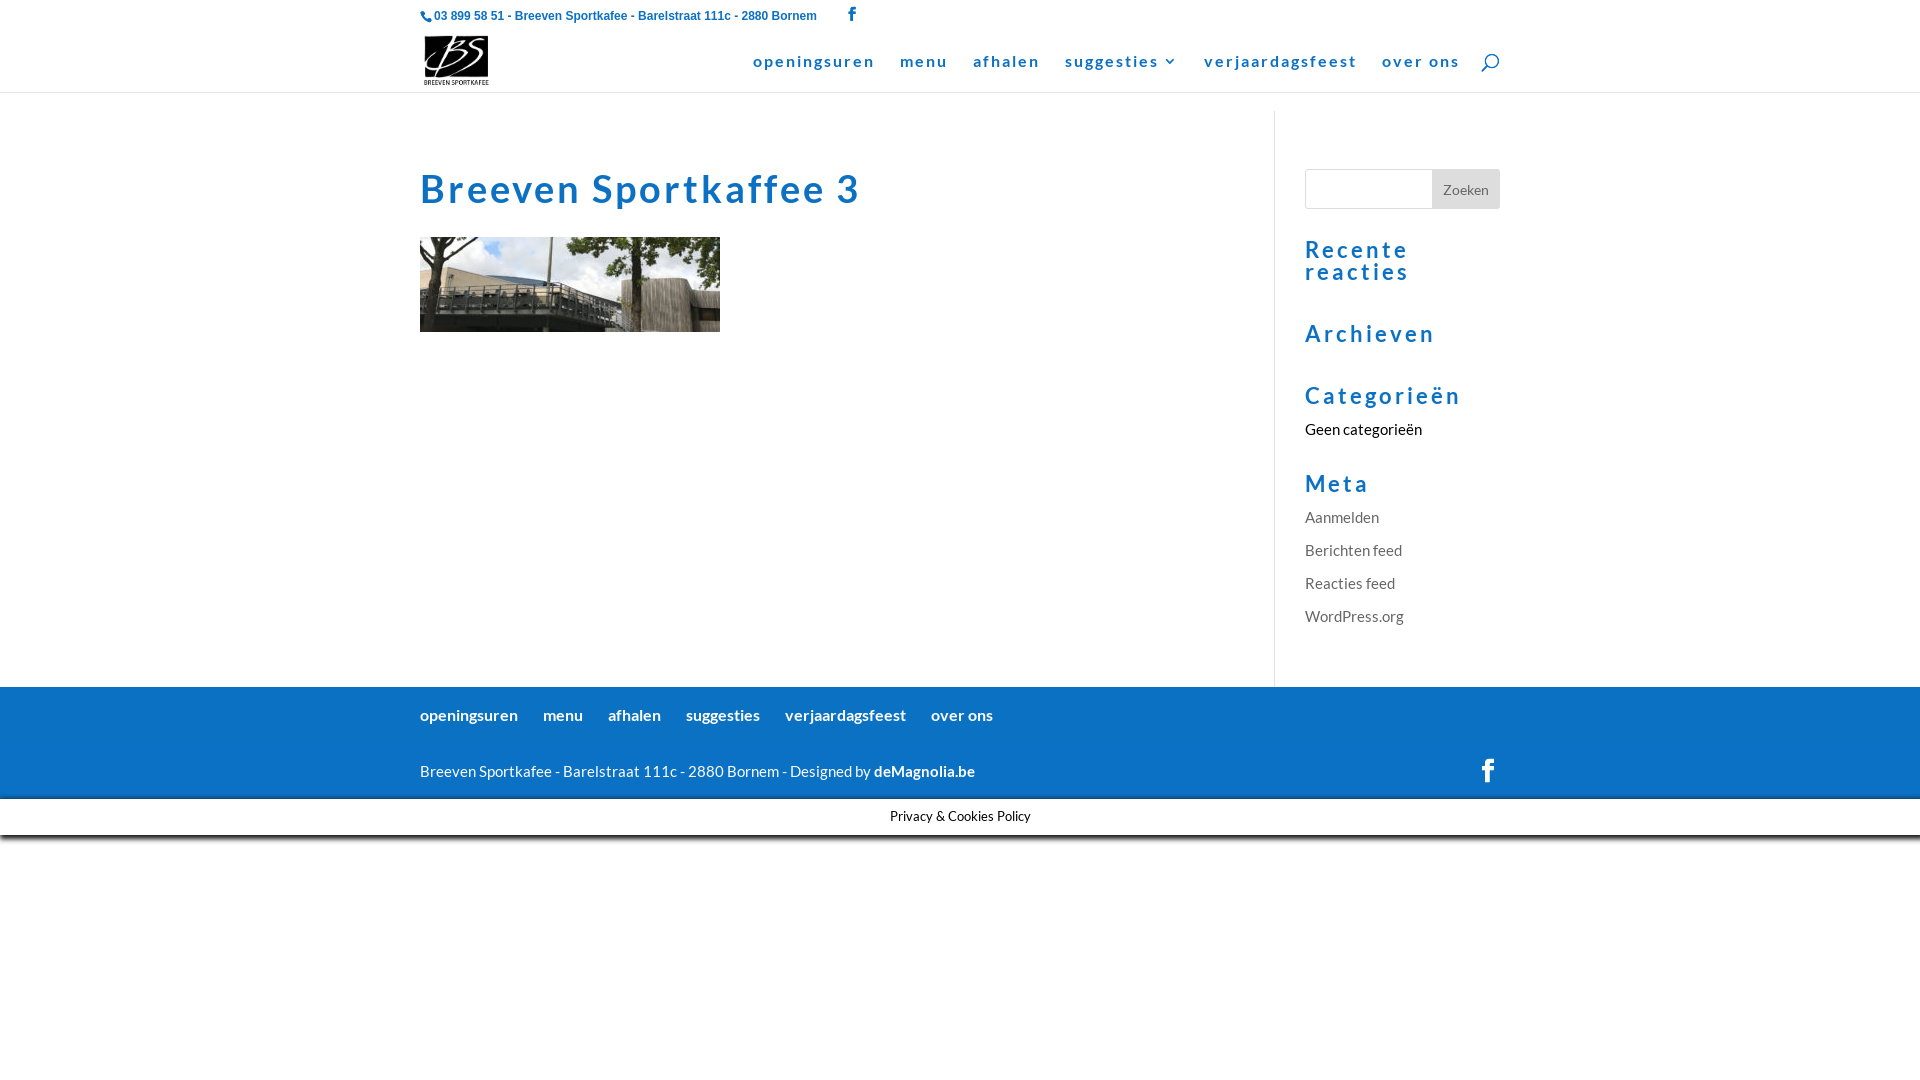 The width and height of the screenshot is (1920, 1080). Describe the element at coordinates (814, 73) in the screenshot. I see `openingsuren` at that location.